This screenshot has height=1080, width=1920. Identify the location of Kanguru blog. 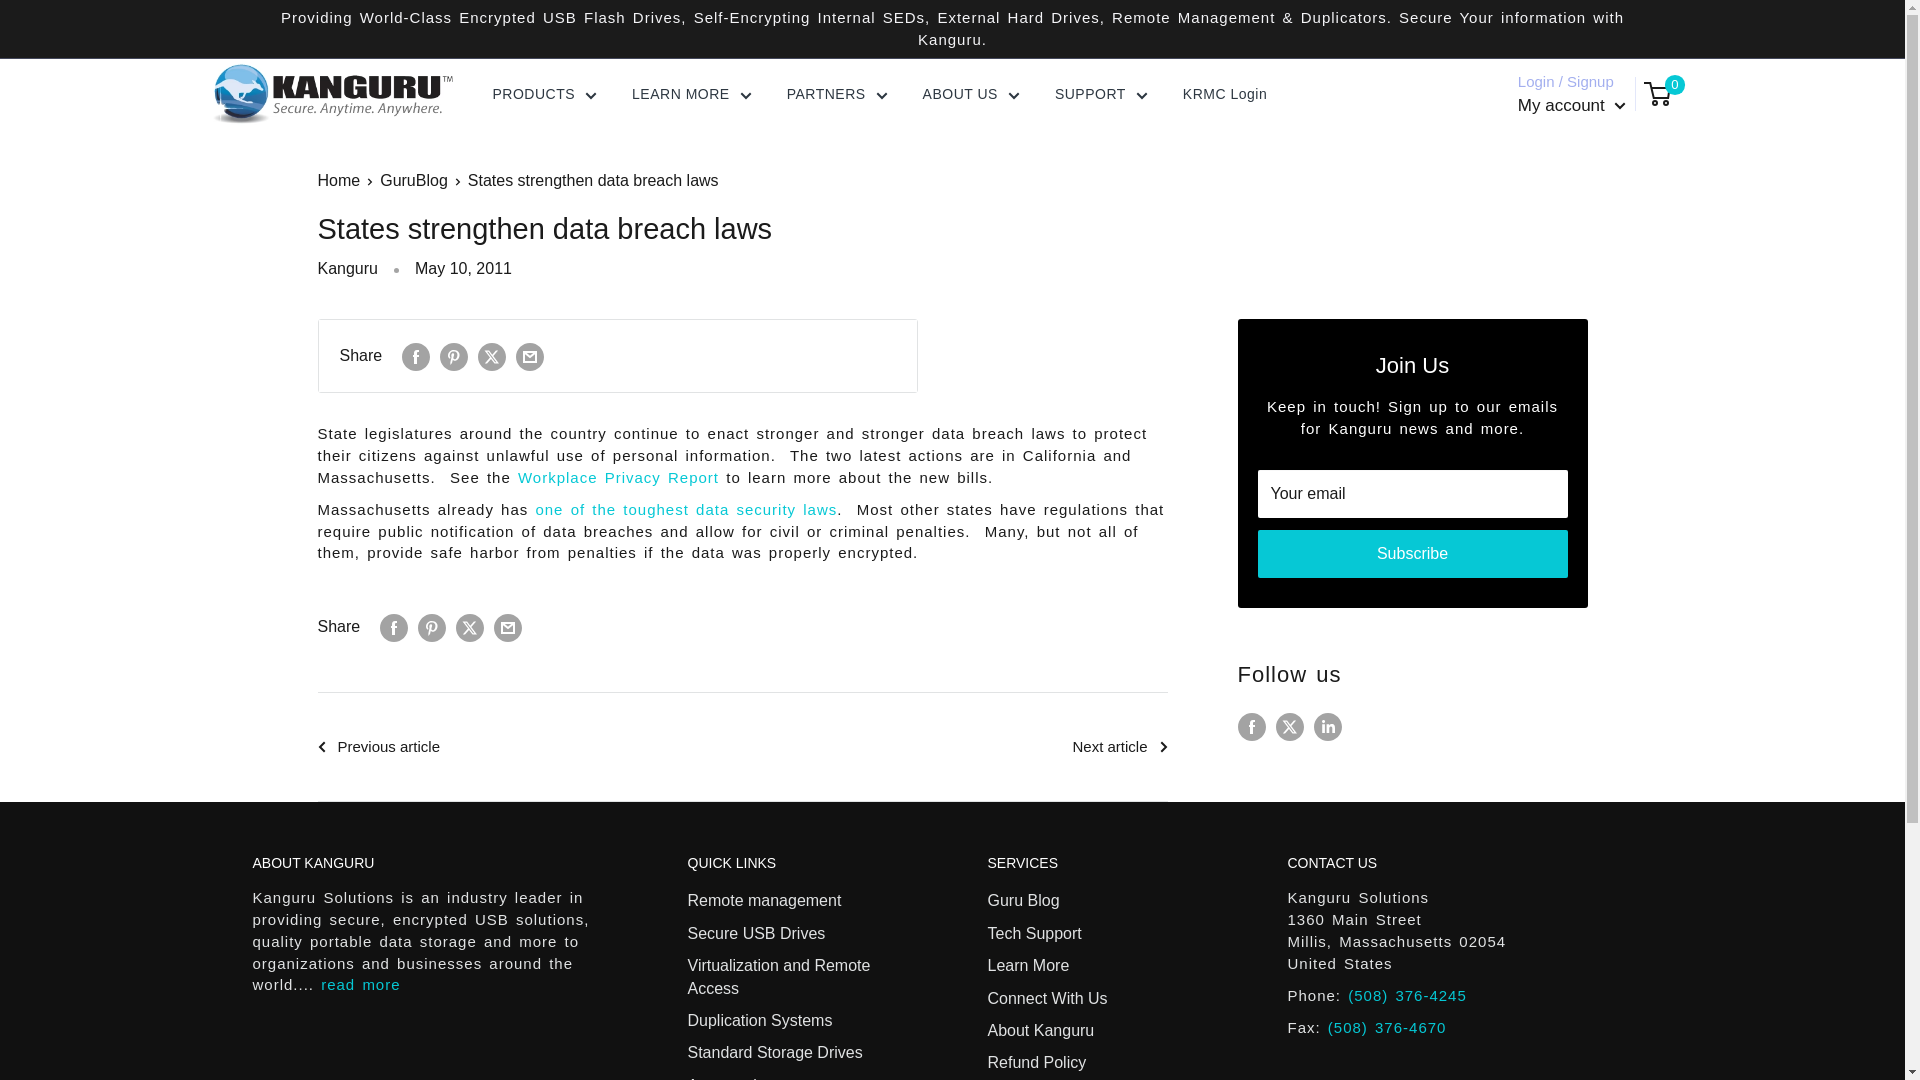
(686, 510).